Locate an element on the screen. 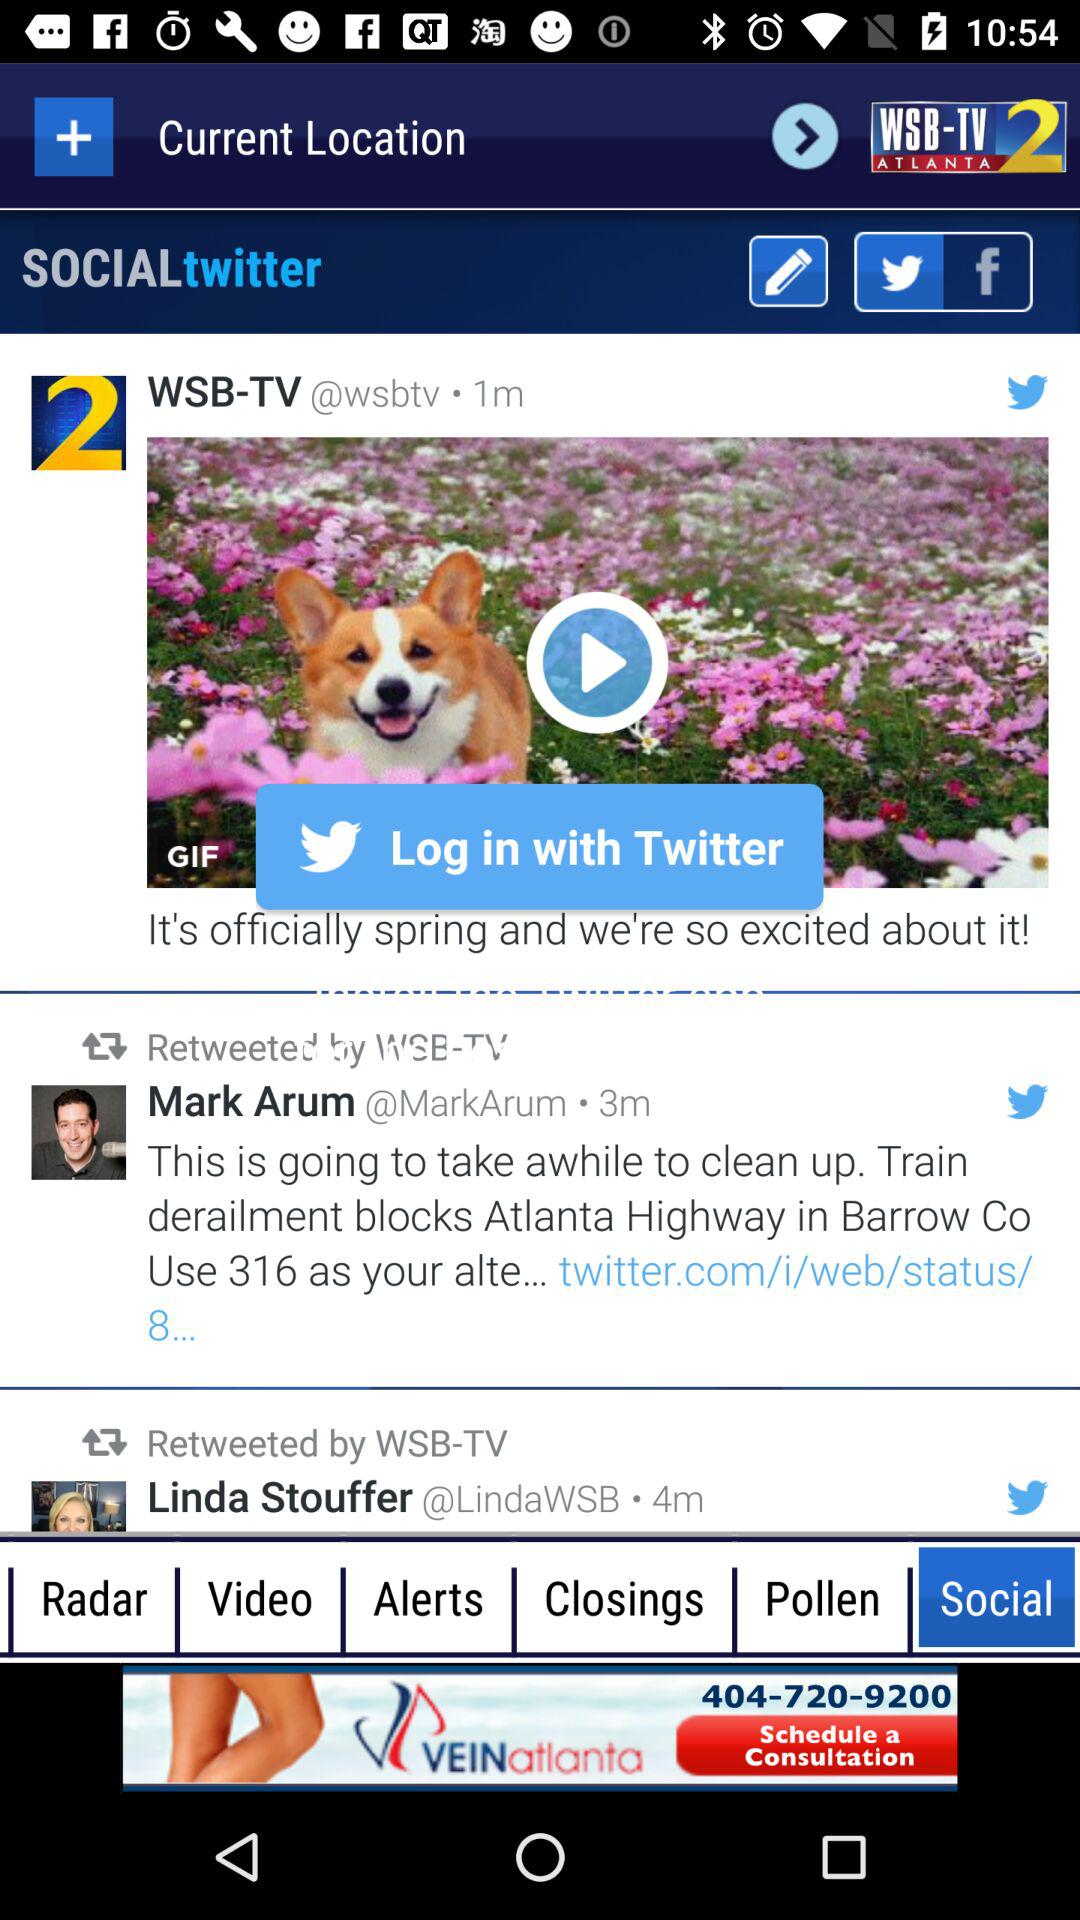  go to the advertisement page is located at coordinates (540, 1728).